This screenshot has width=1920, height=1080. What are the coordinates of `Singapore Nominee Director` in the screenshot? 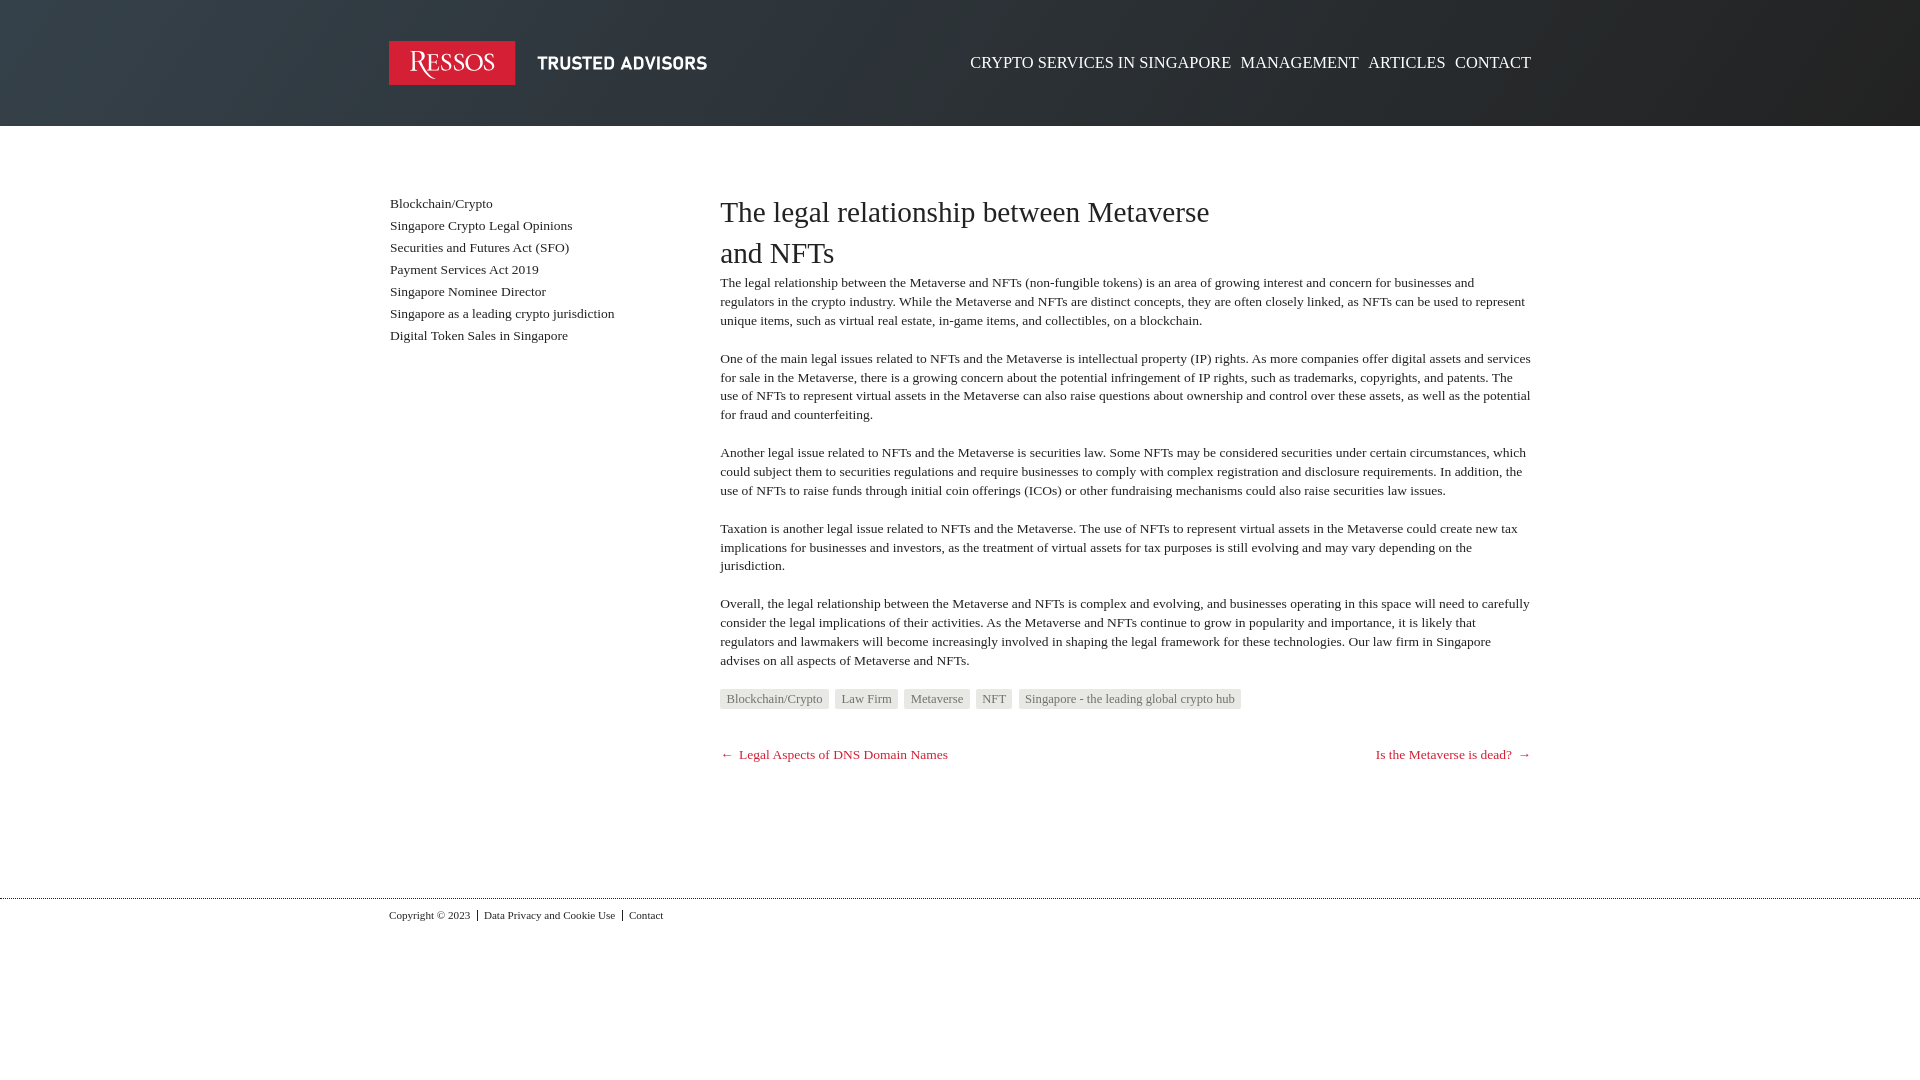 It's located at (467, 292).